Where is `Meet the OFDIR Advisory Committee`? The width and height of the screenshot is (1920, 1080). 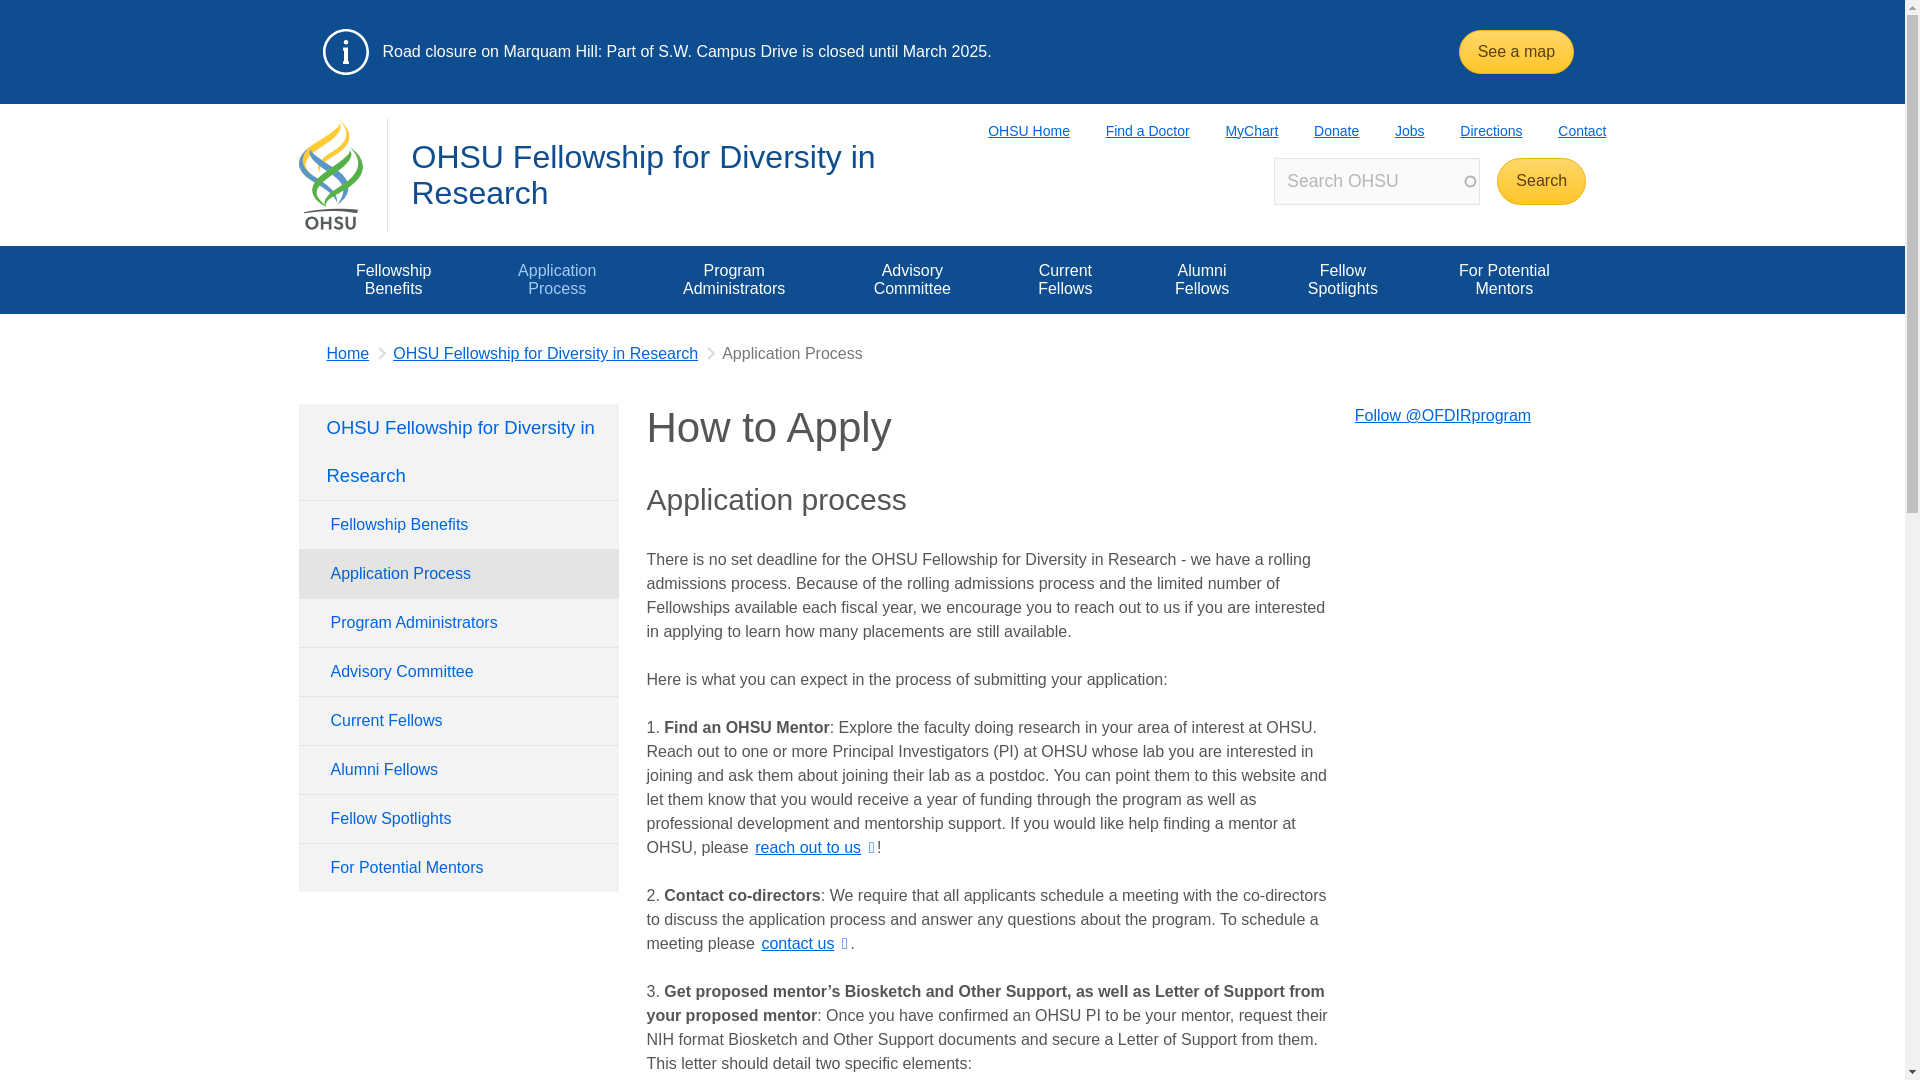
Meet the OFDIR Advisory Committee is located at coordinates (912, 280).